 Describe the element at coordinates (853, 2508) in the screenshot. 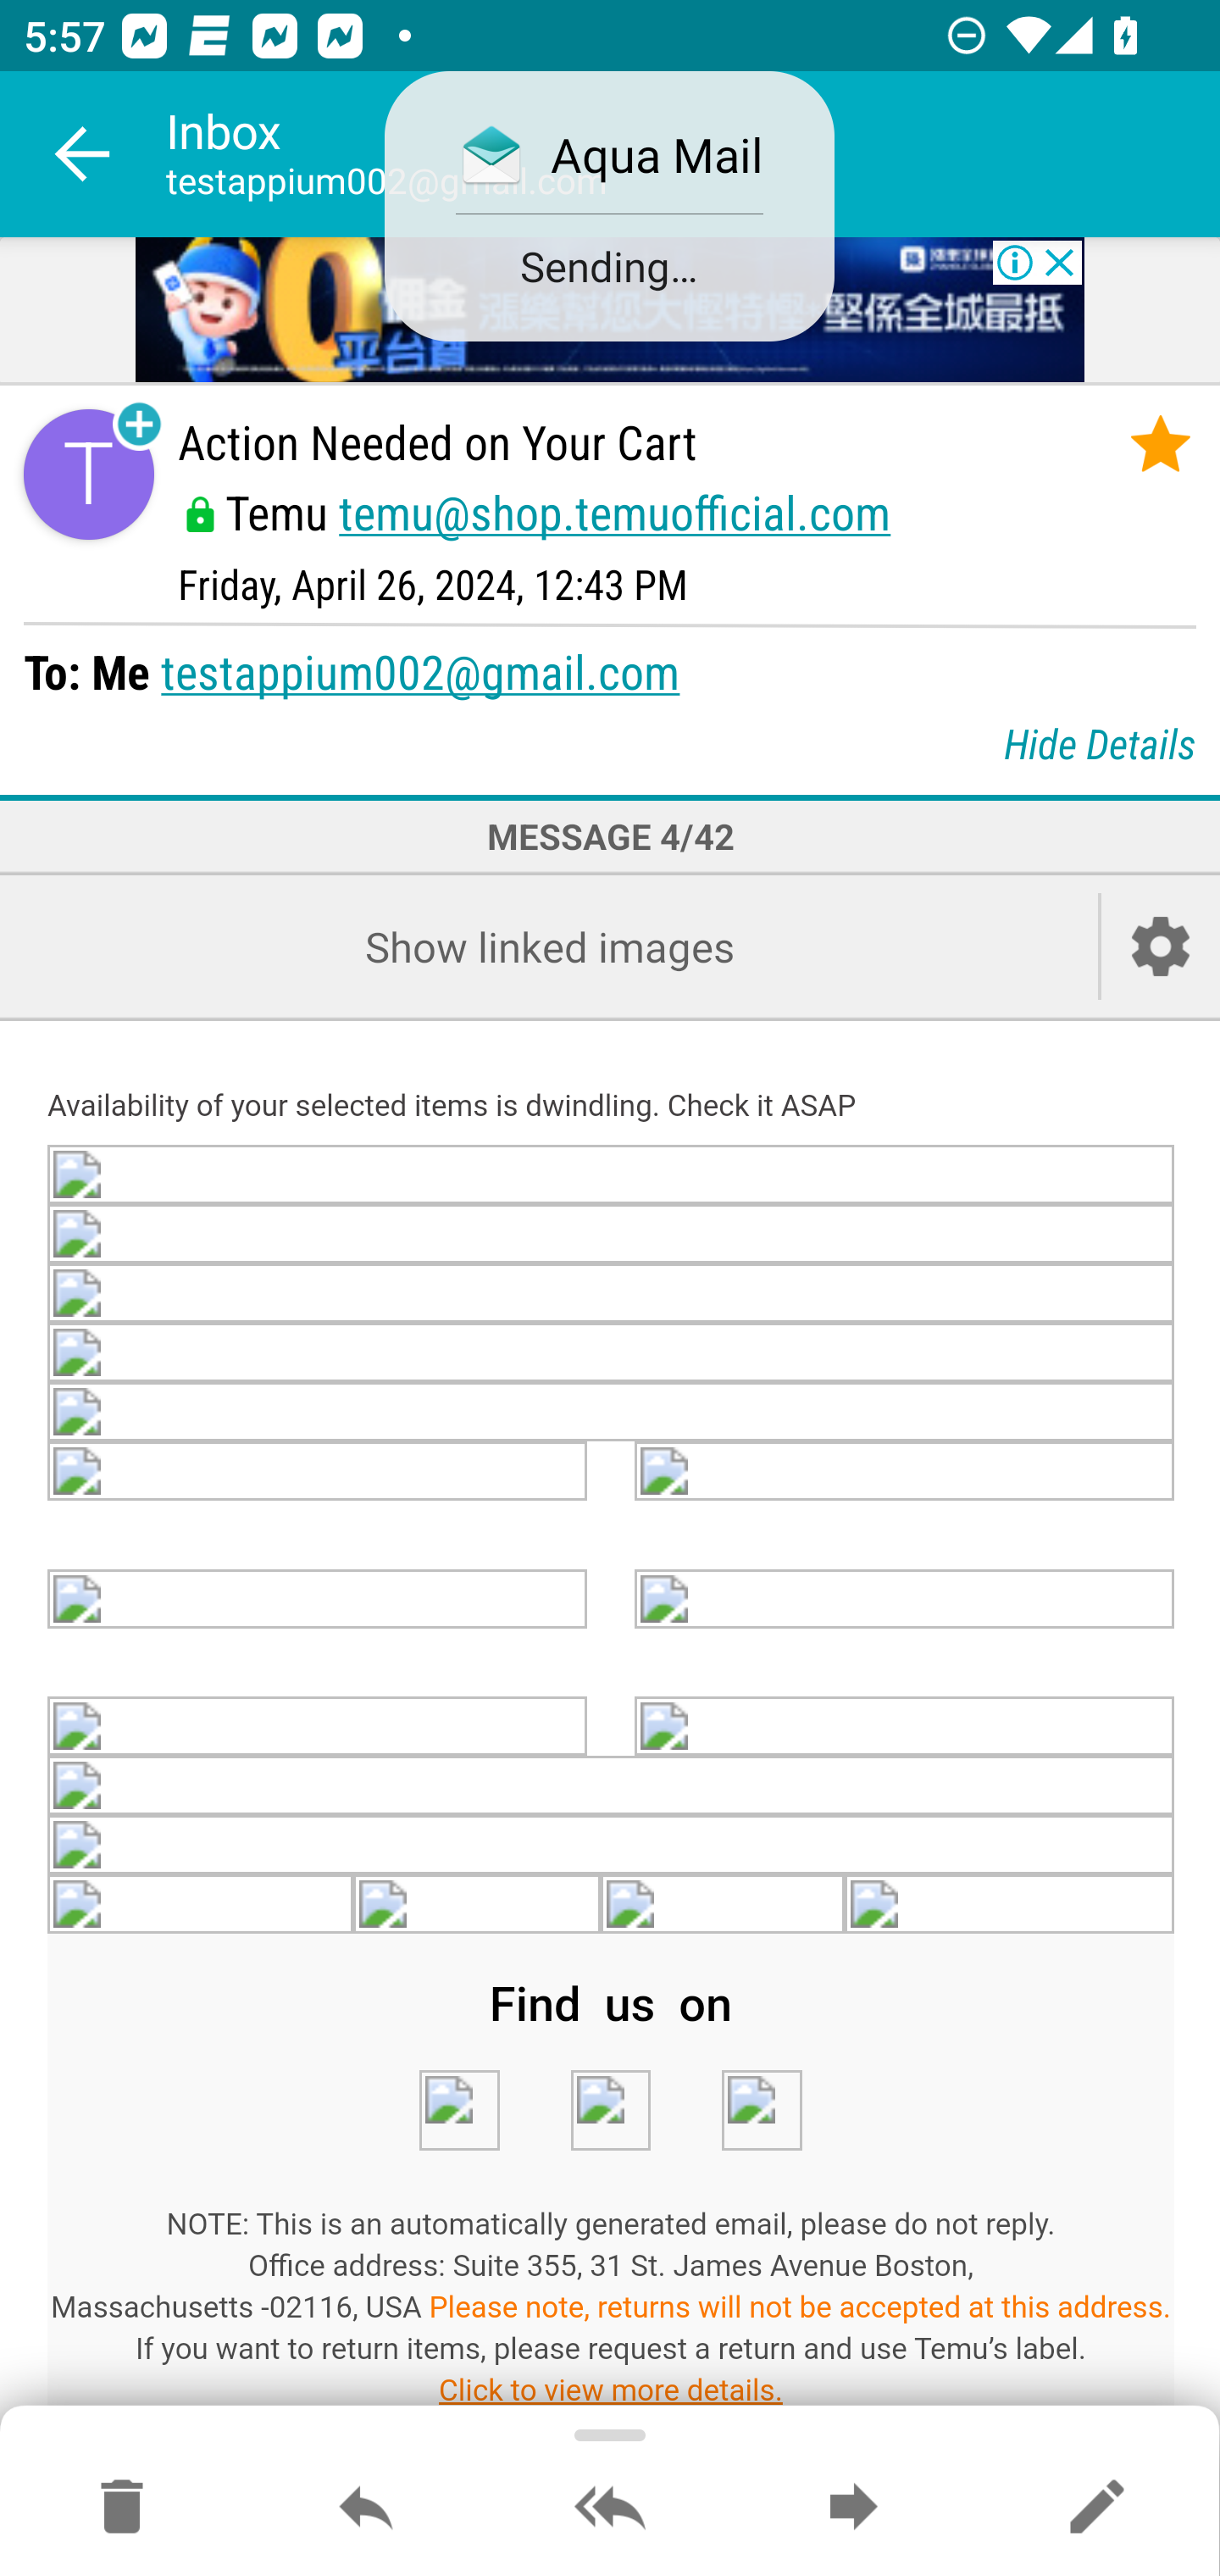

I see `Forward` at that location.